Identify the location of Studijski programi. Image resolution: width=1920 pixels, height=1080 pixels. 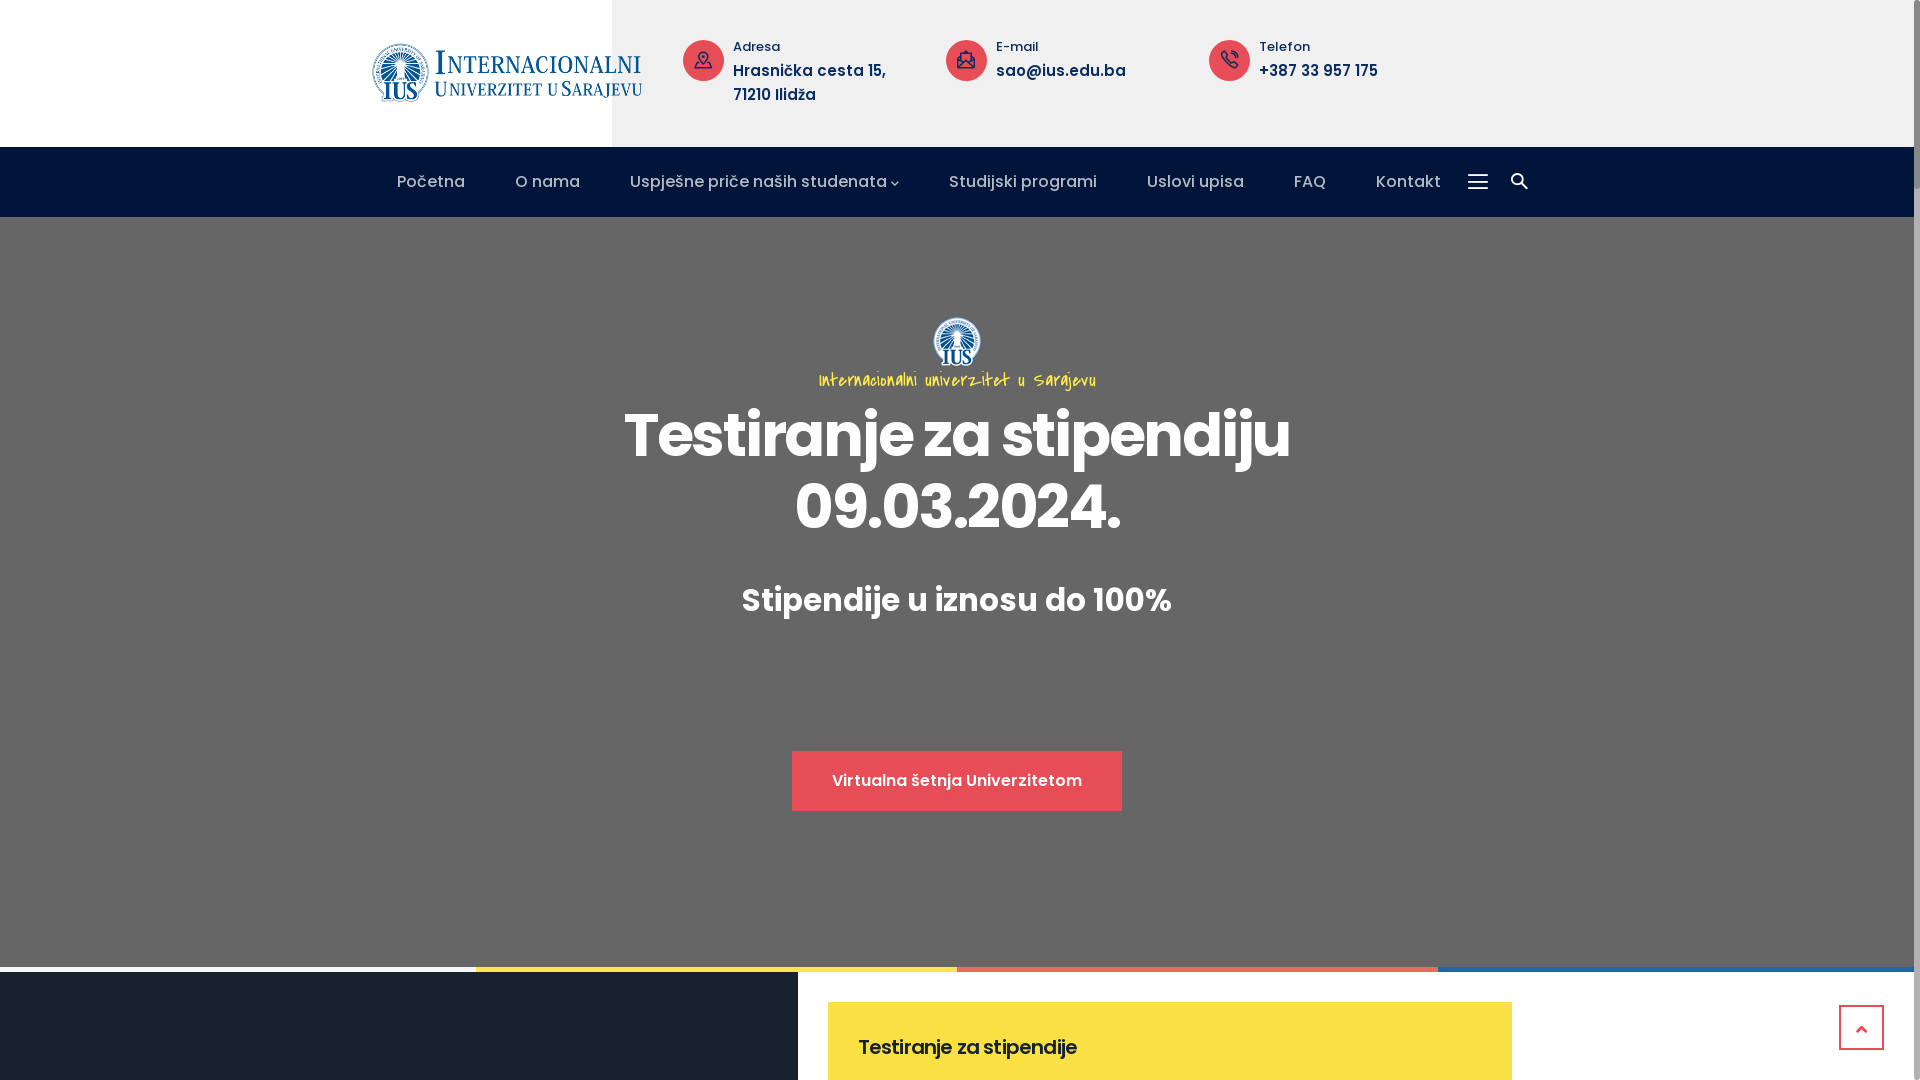
(1023, 182).